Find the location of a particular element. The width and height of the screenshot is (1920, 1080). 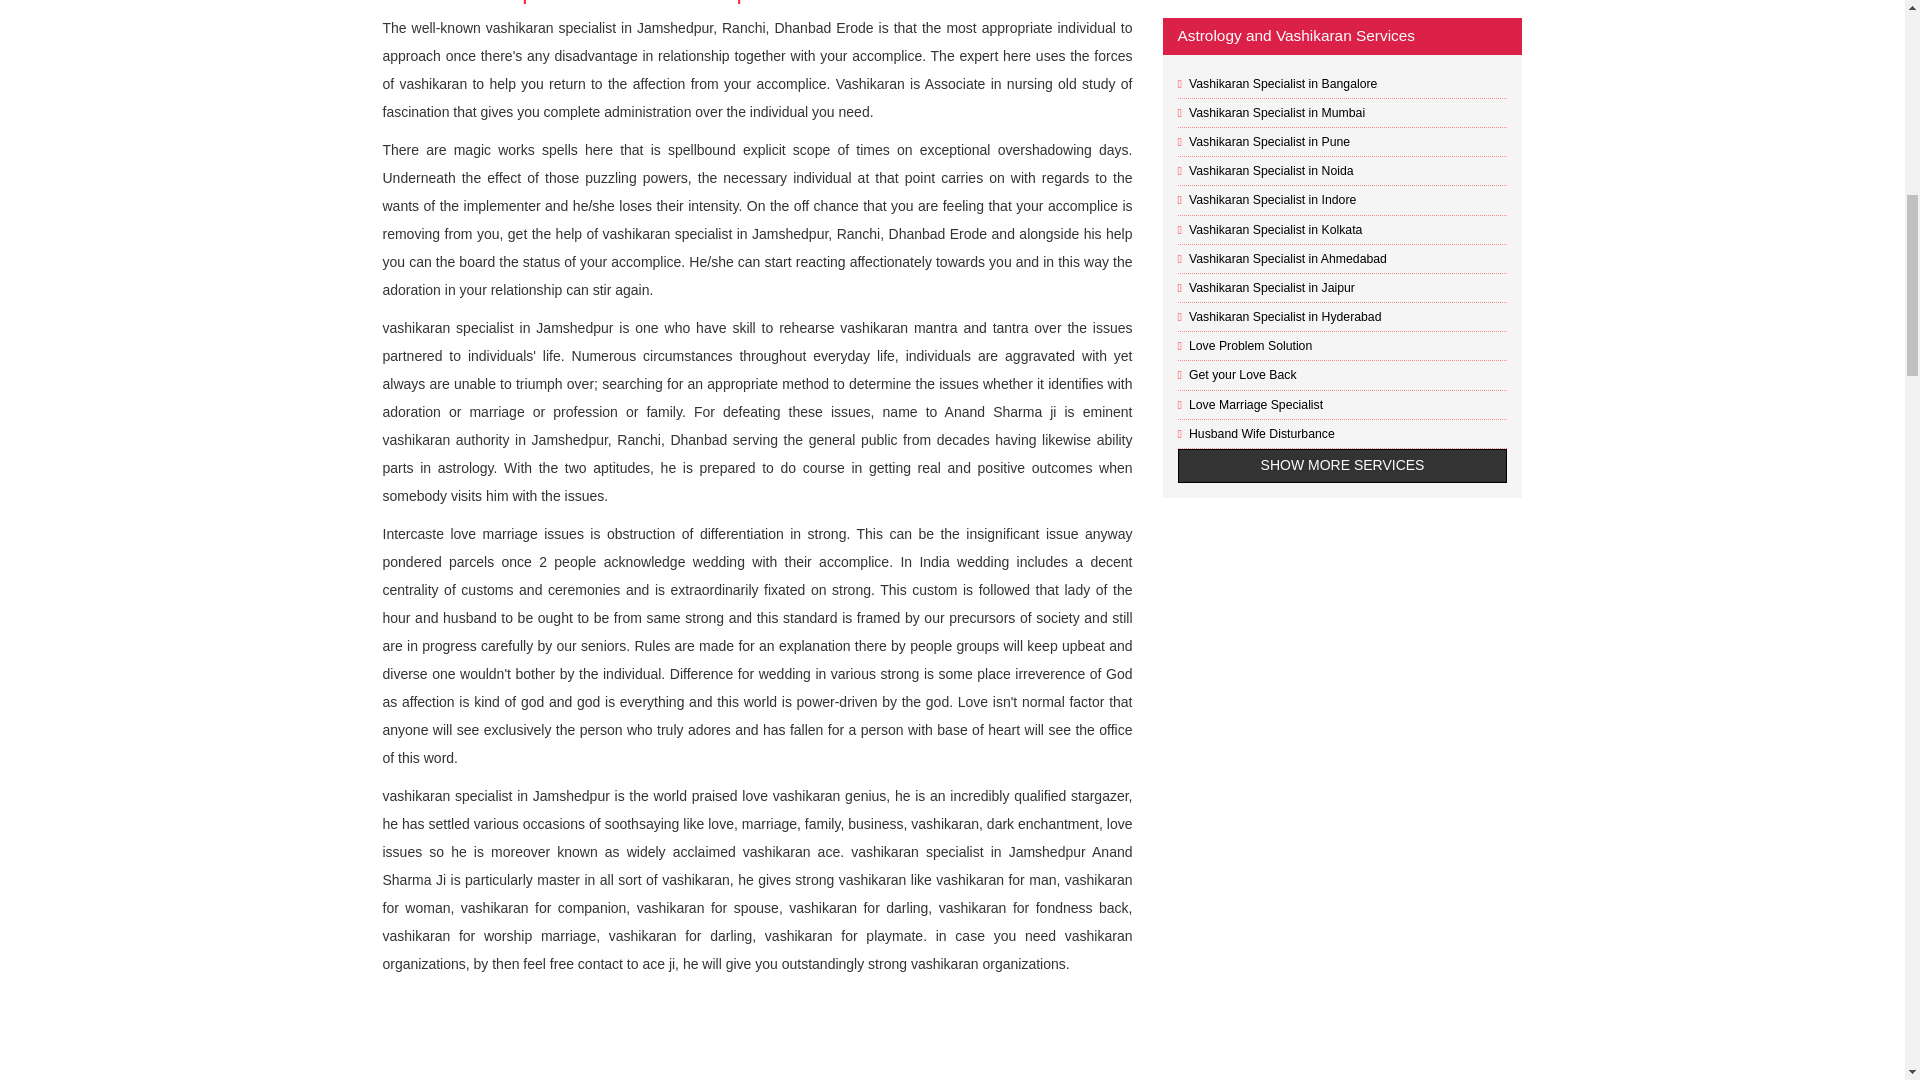

Vashikaran Specialist in Indore is located at coordinates (1272, 200).